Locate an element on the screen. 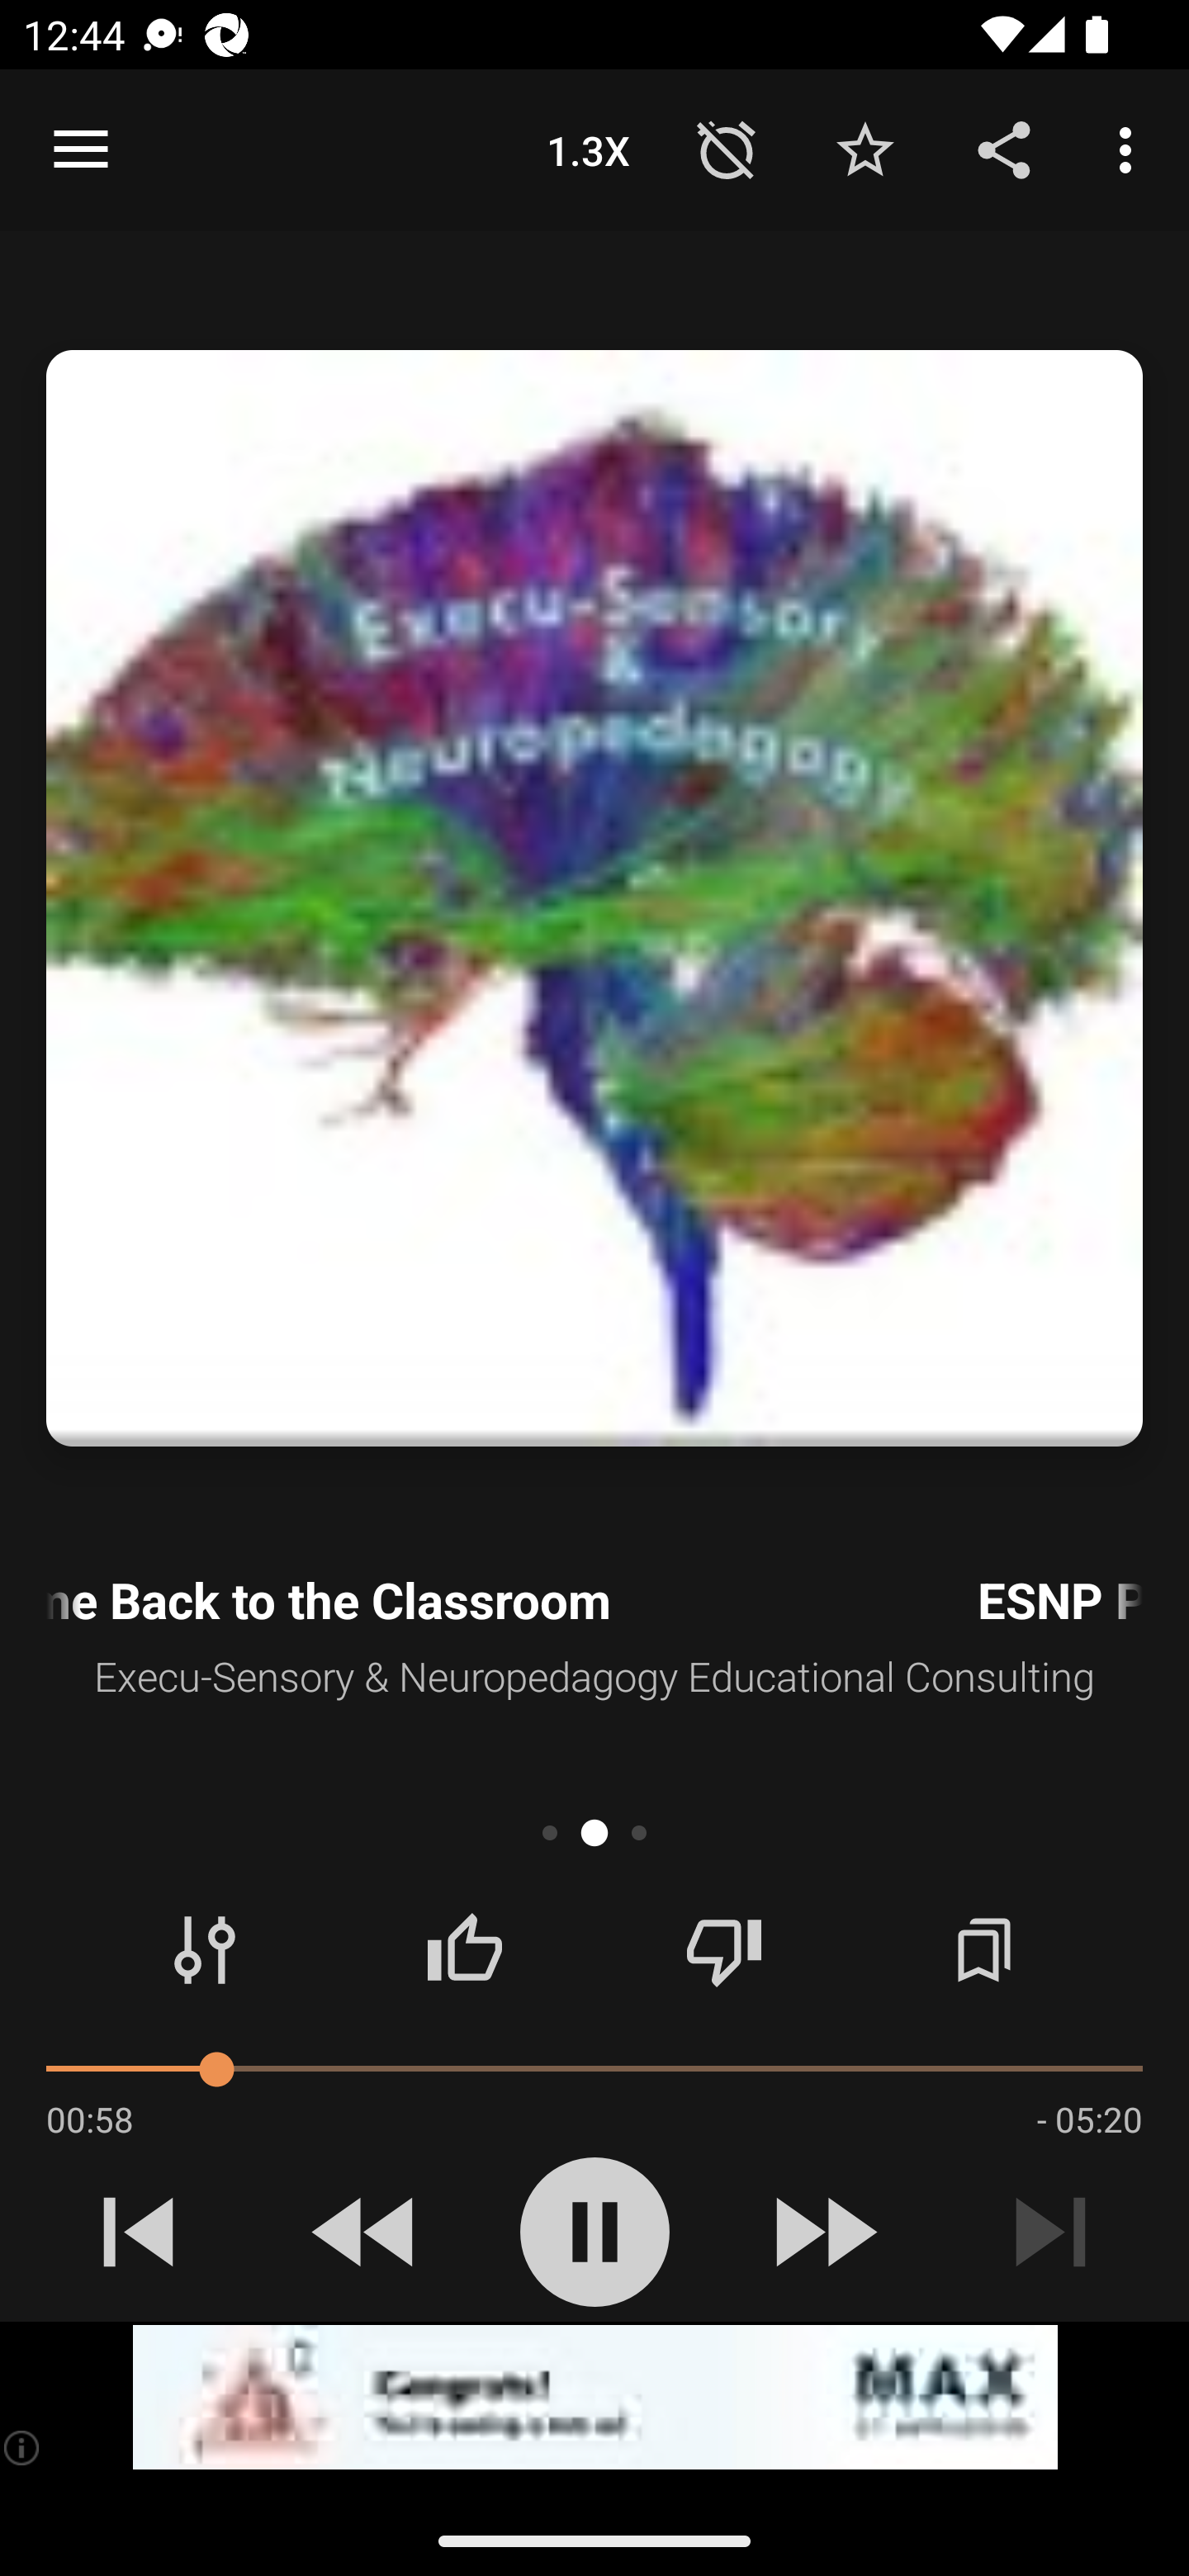  1.3X is located at coordinates (588, 149).